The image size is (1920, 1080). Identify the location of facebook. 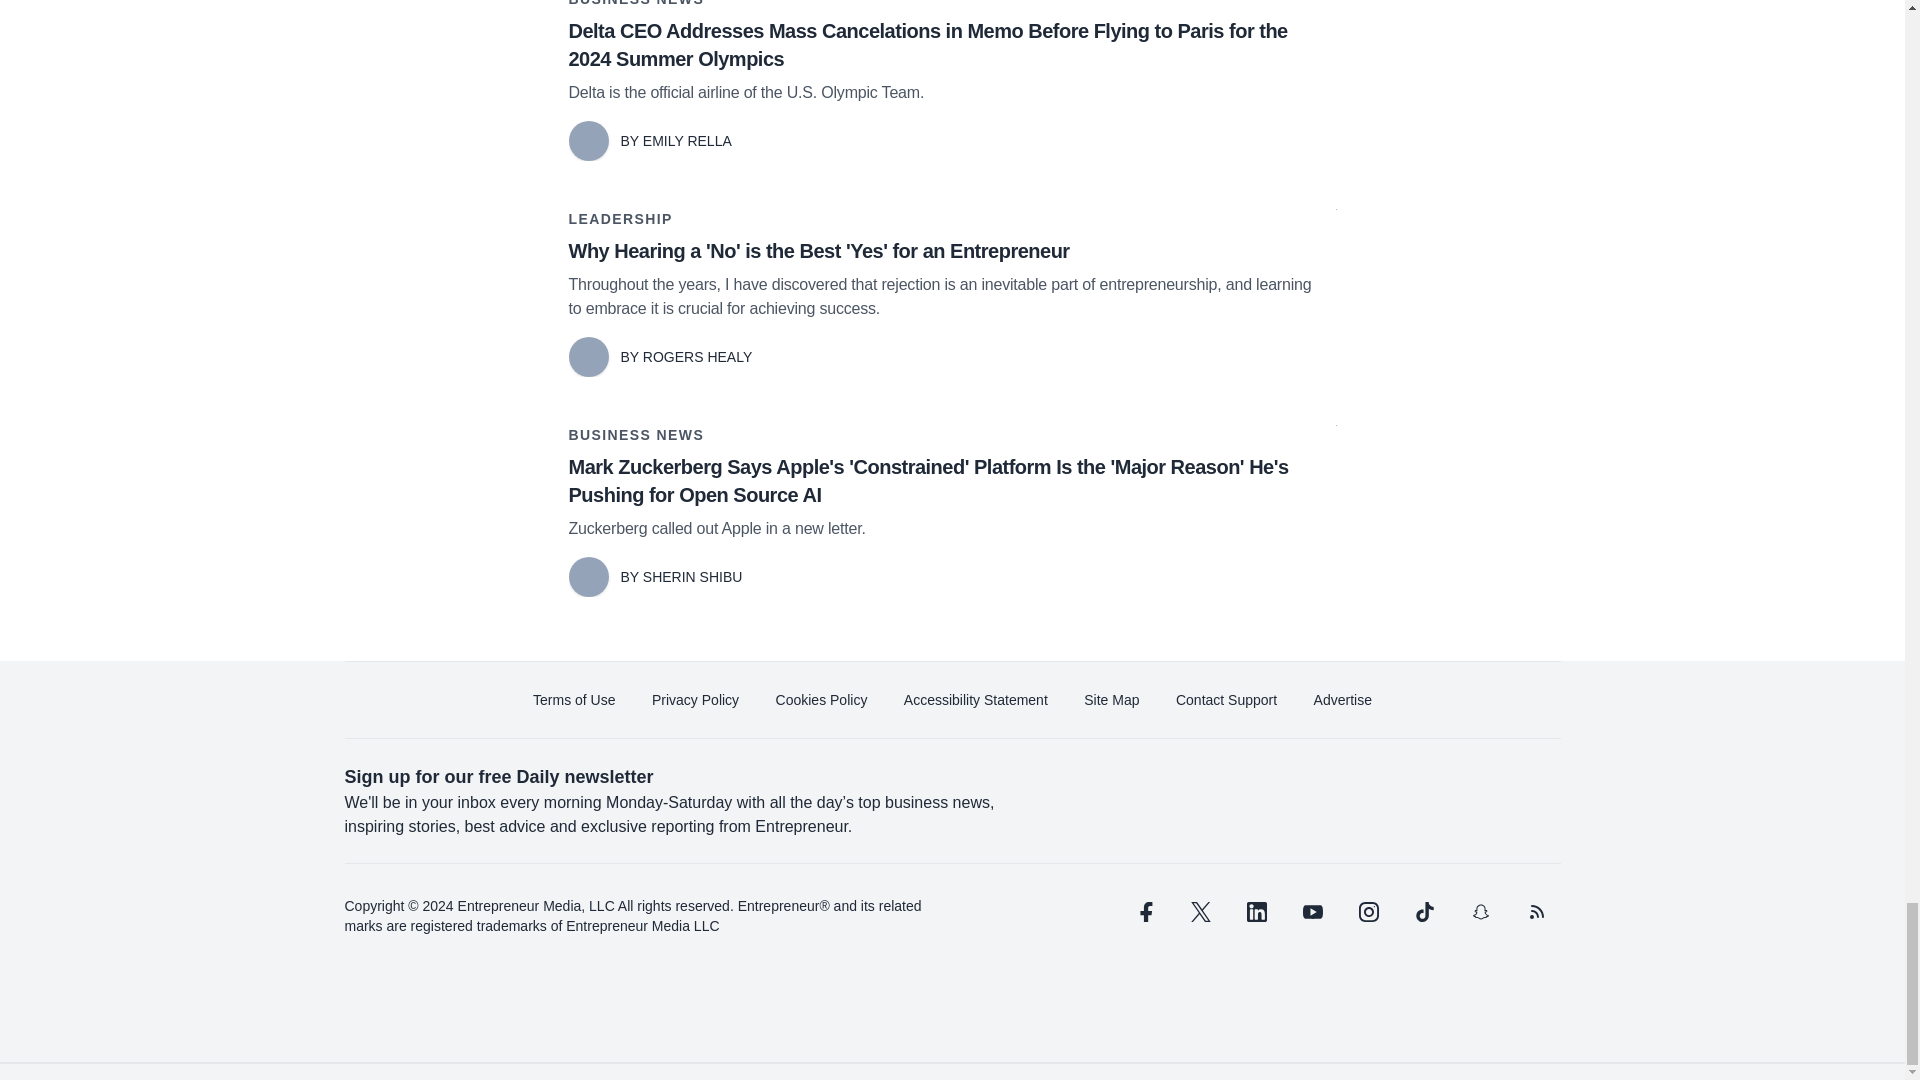
(1143, 912).